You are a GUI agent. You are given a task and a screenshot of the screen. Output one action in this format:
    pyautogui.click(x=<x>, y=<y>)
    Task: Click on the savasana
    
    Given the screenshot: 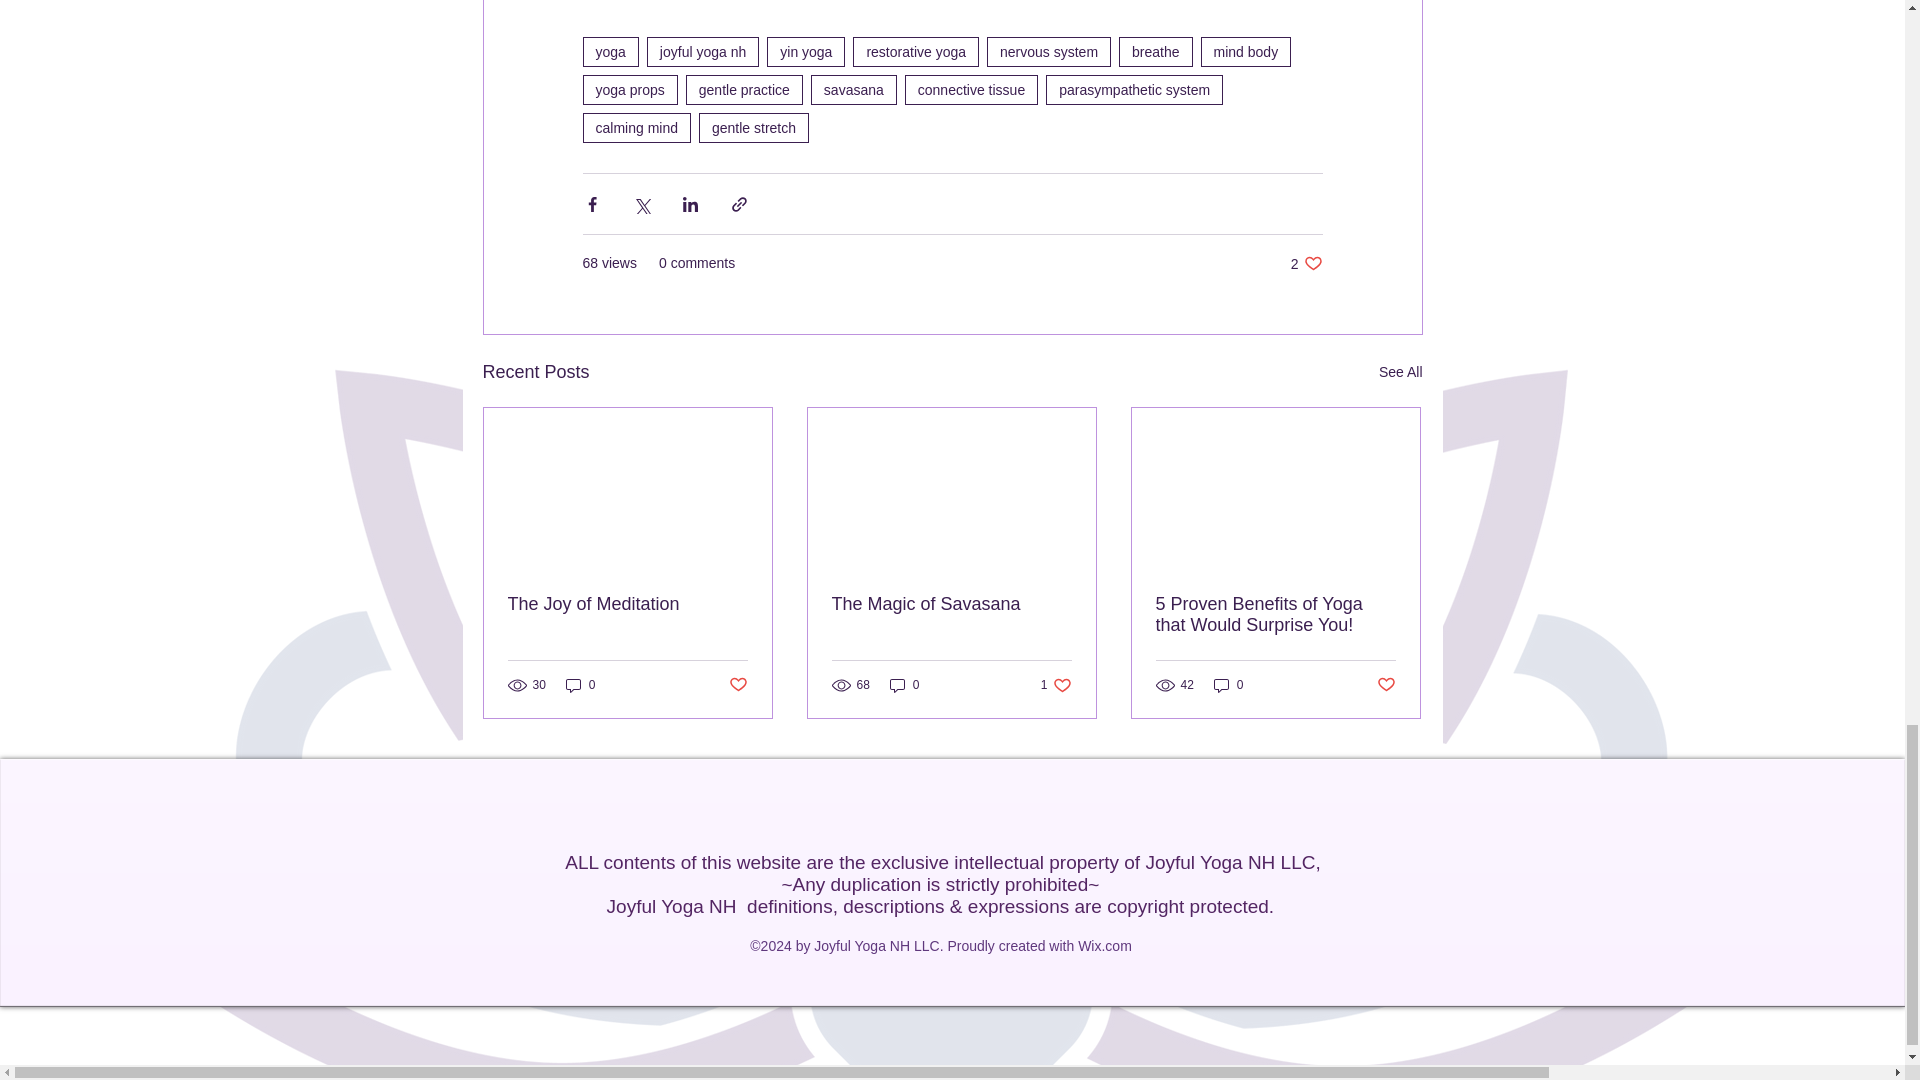 What is the action you would take?
    pyautogui.click(x=853, y=89)
    